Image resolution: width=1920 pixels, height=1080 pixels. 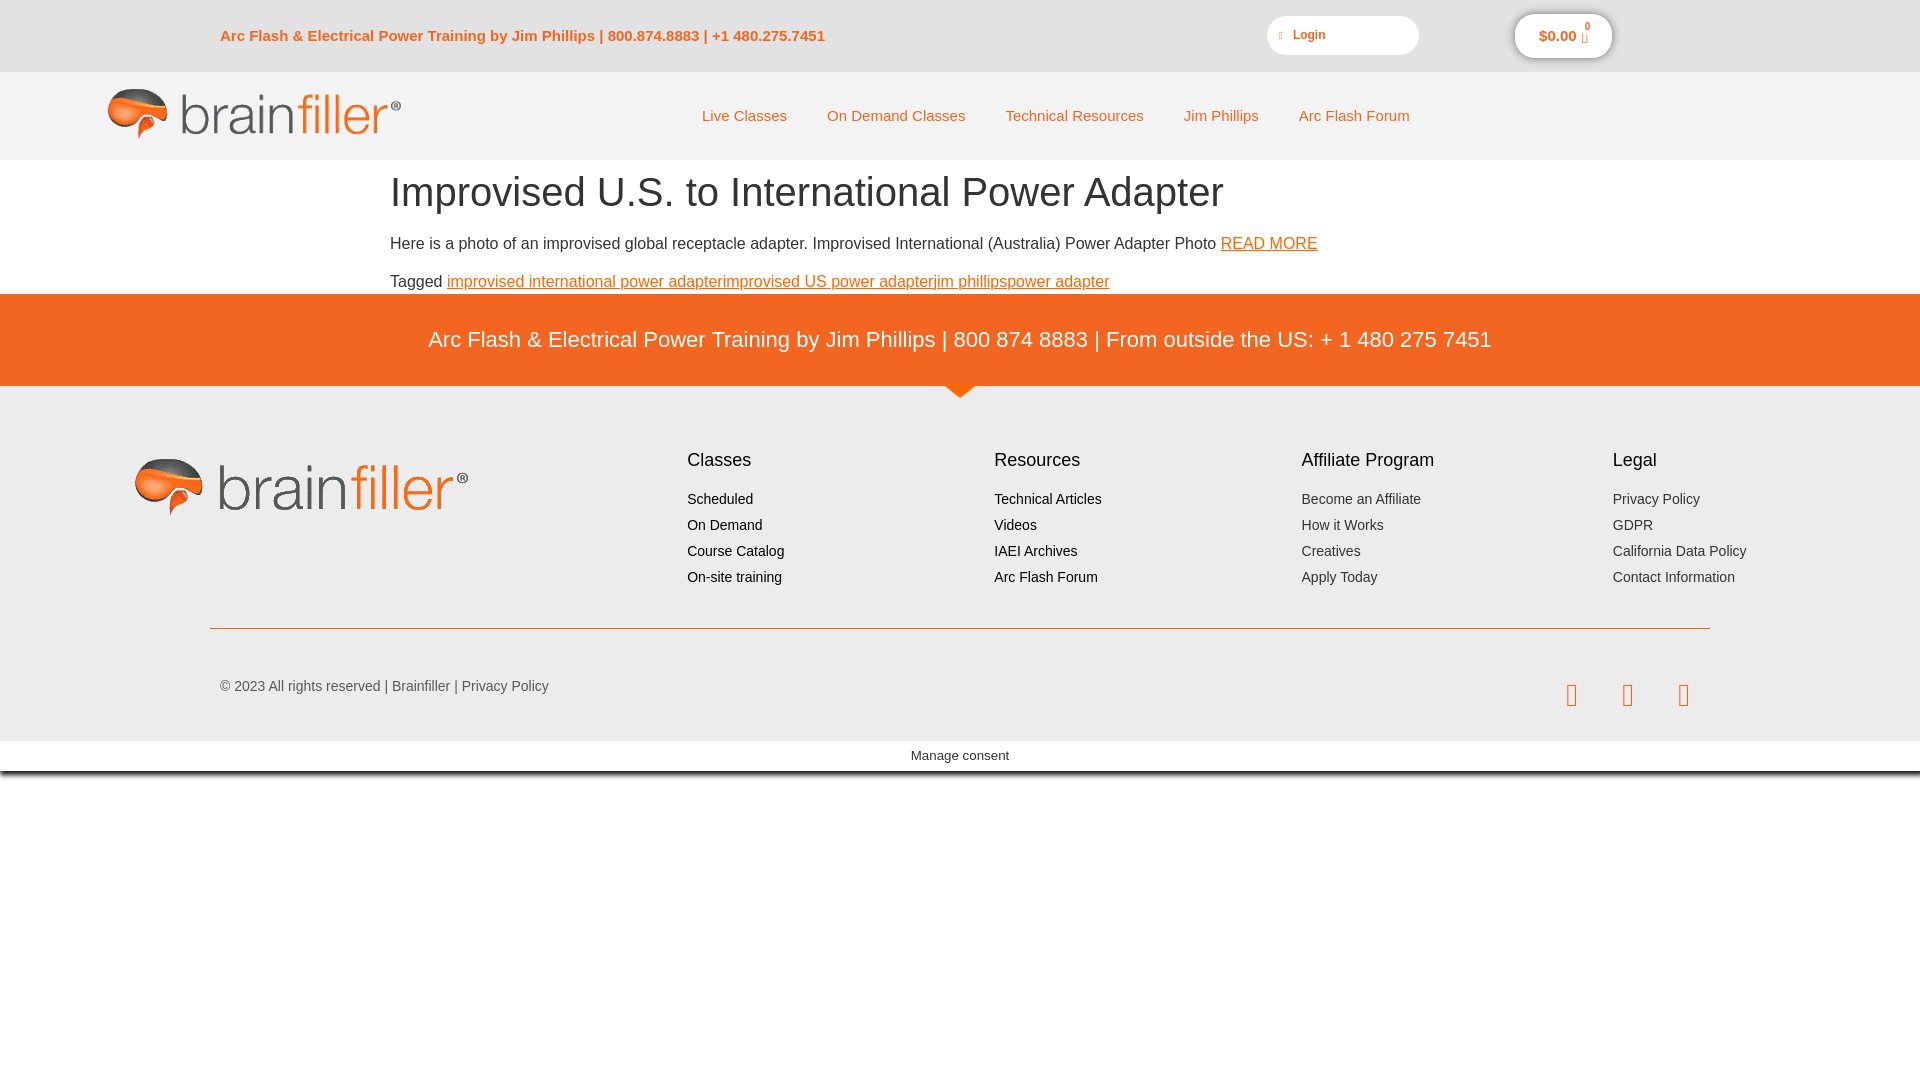 What do you see at coordinates (744, 116) in the screenshot?
I see `Live Classes` at bounding box center [744, 116].